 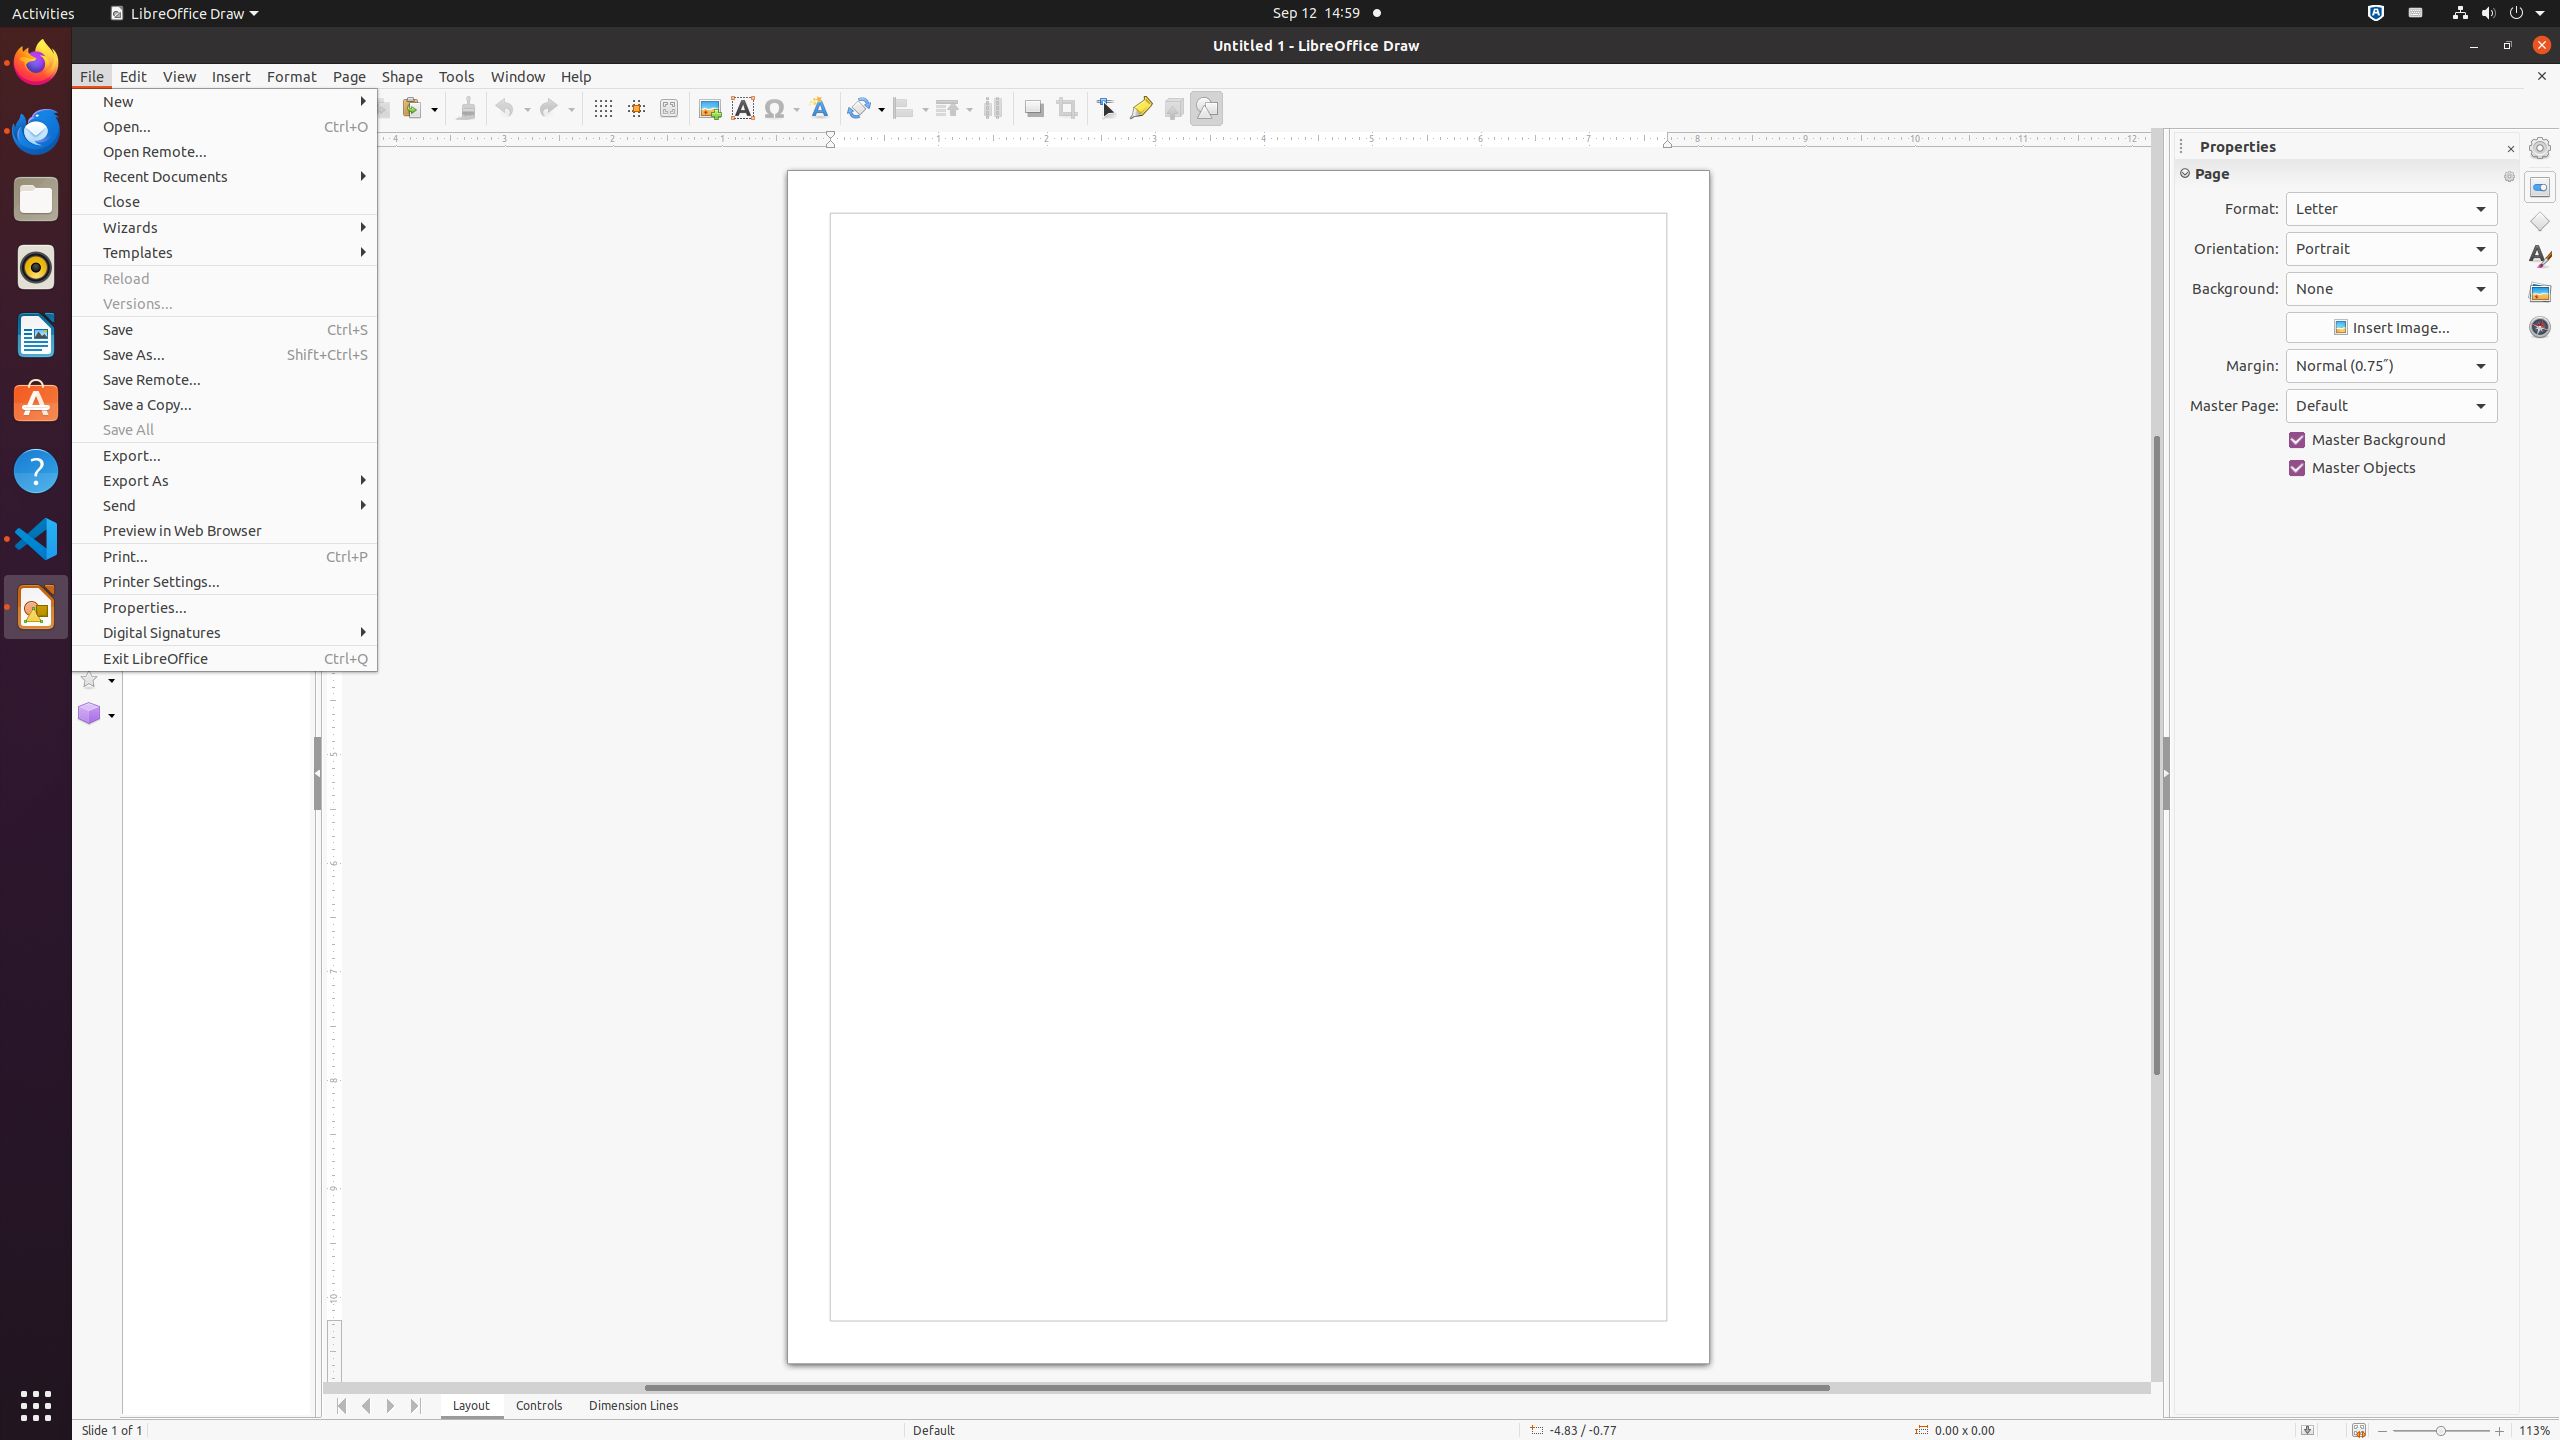 What do you see at coordinates (224, 480) in the screenshot?
I see `Export As` at bounding box center [224, 480].